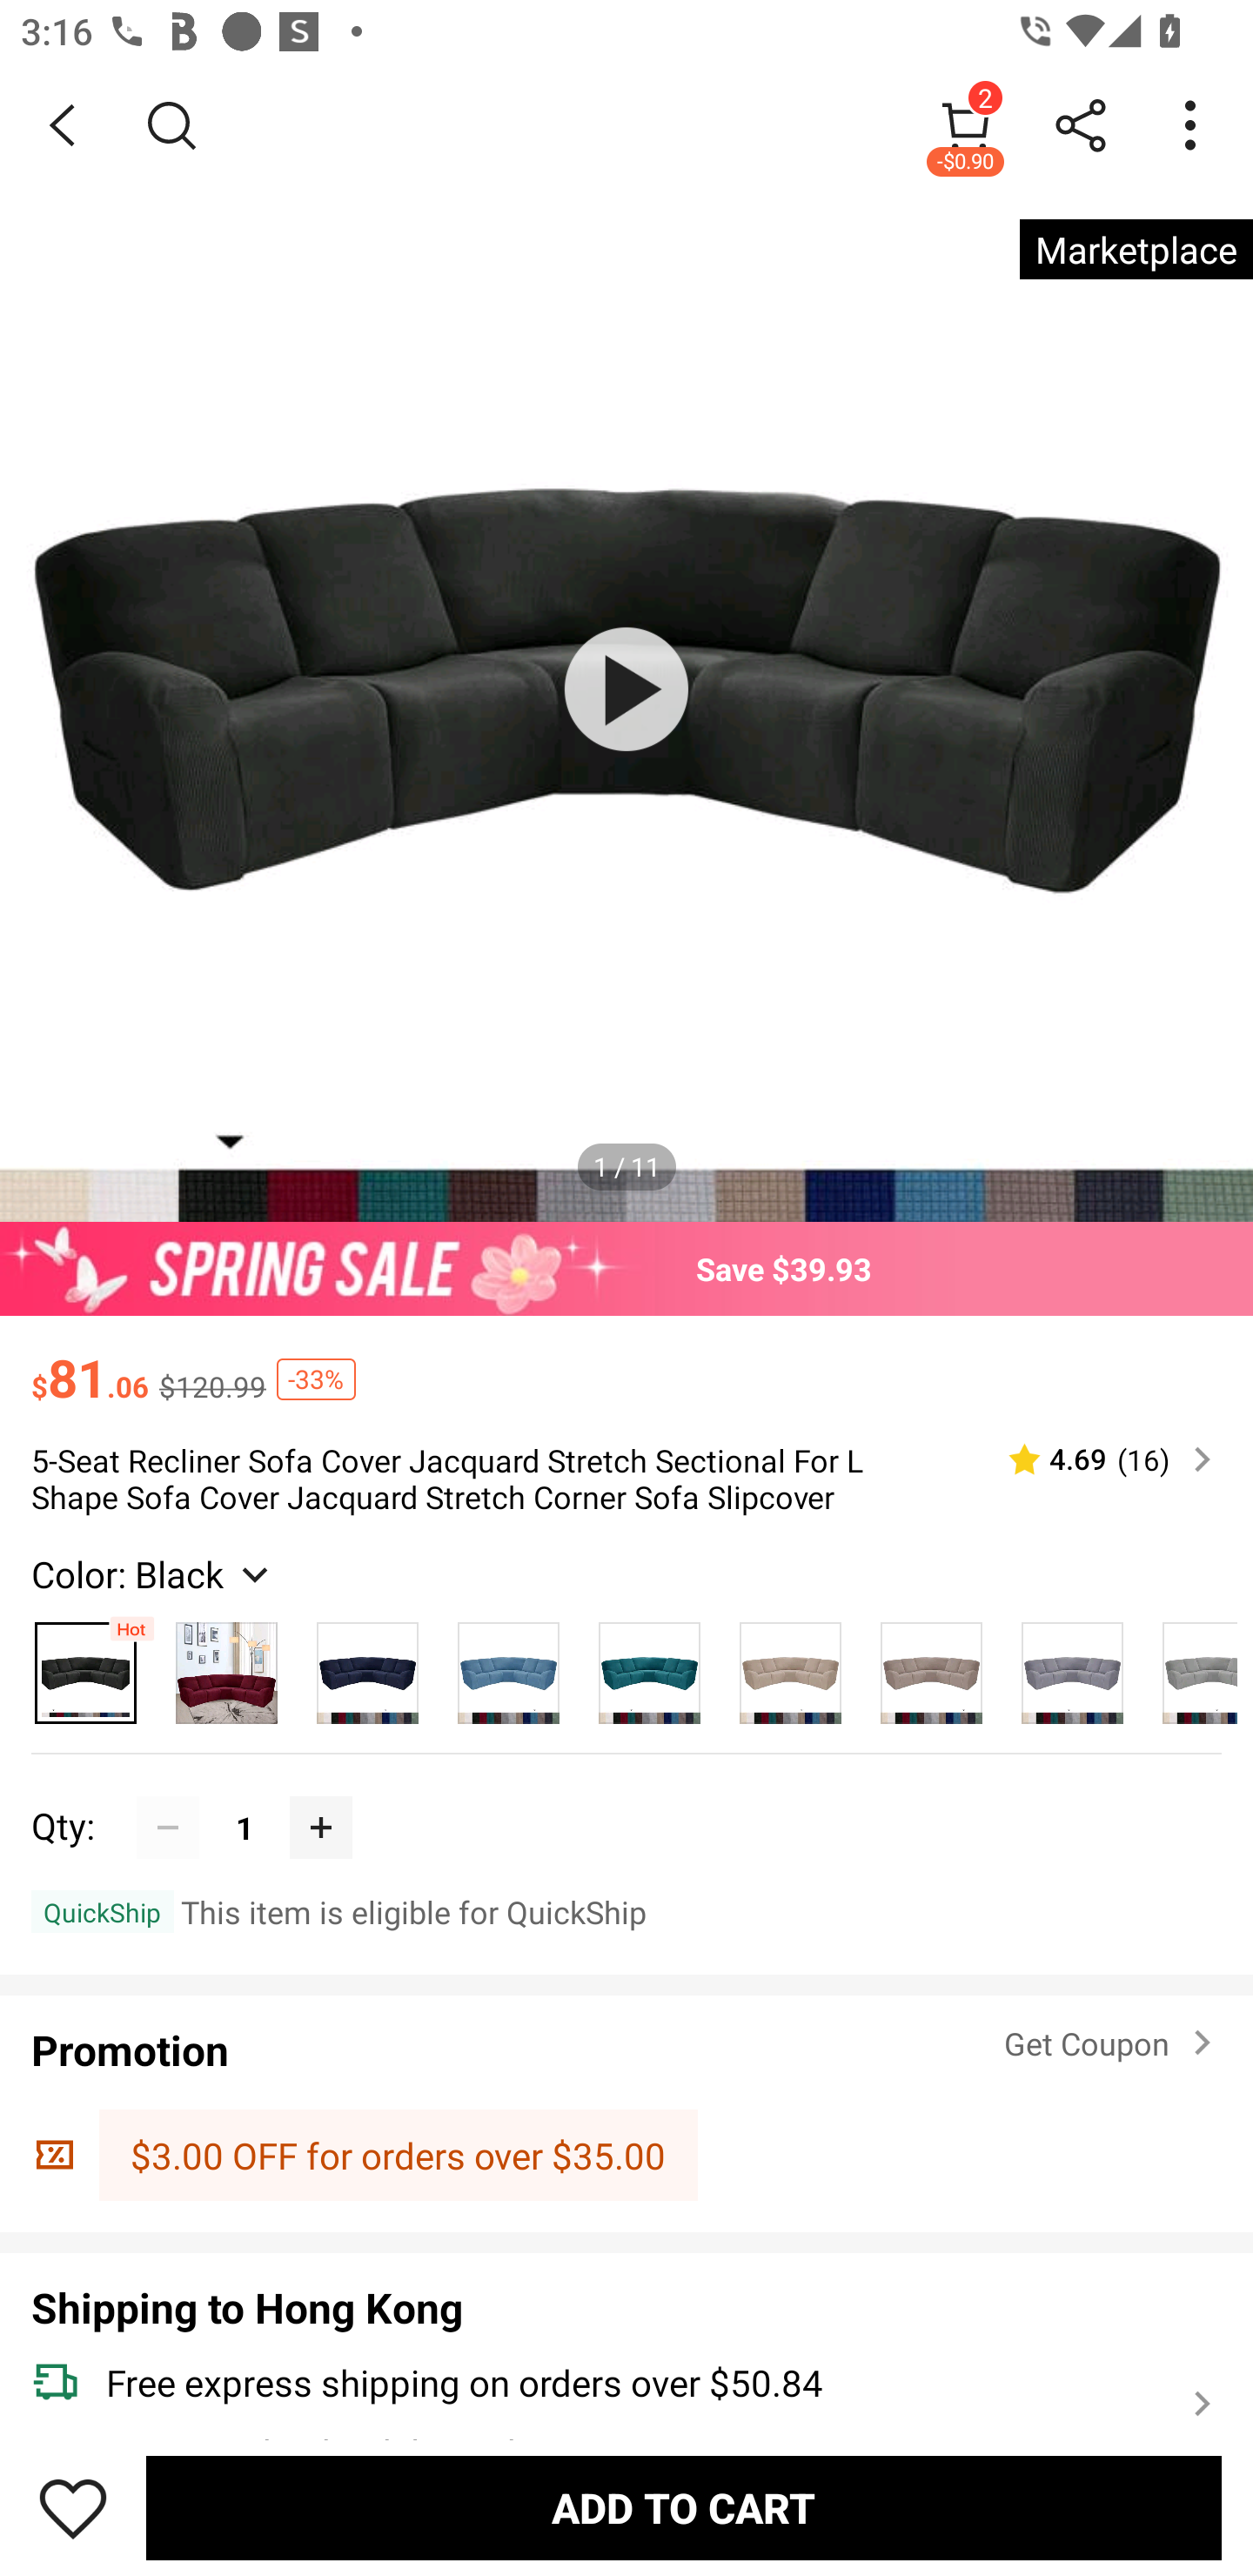 The height and width of the screenshot is (2576, 1253). Describe the element at coordinates (1097, 1459) in the screenshot. I see `4.69 (16)` at that location.